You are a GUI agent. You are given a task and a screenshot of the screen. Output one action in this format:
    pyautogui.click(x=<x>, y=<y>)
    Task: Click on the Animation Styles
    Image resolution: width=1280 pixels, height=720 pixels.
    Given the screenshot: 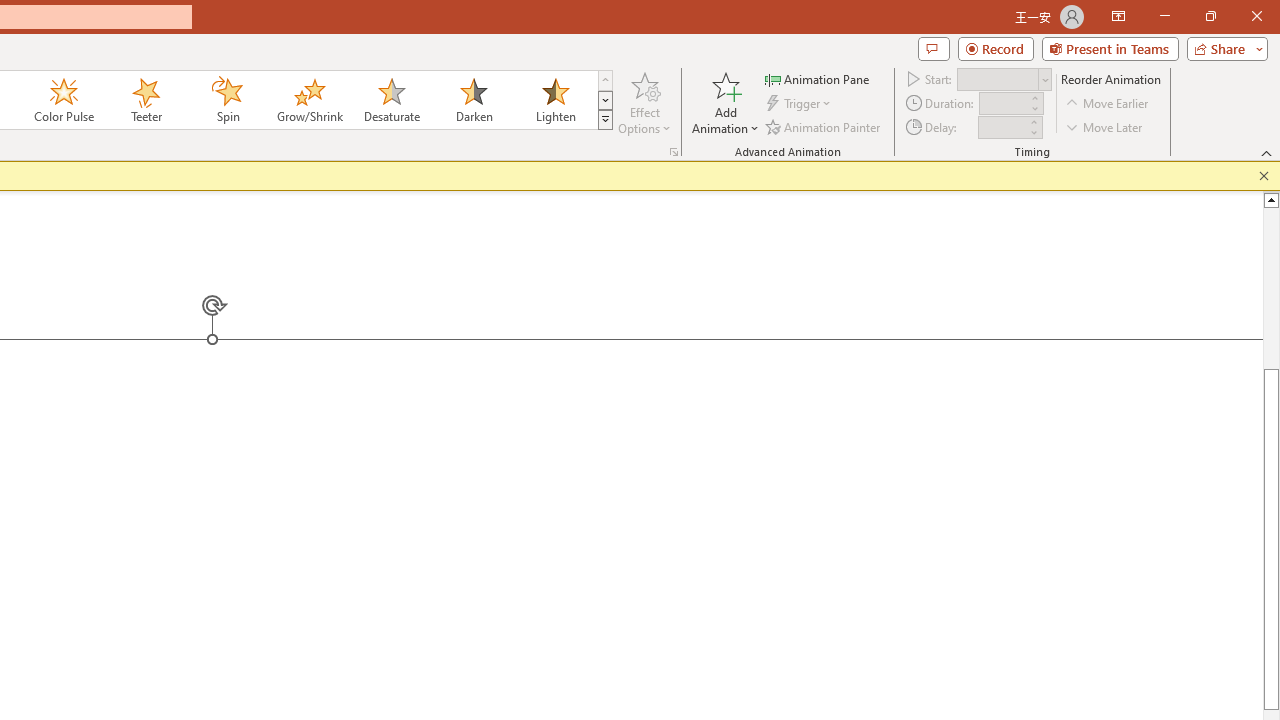 What is the action you would take?
    pyautogui.click(x=605, y=120)
    